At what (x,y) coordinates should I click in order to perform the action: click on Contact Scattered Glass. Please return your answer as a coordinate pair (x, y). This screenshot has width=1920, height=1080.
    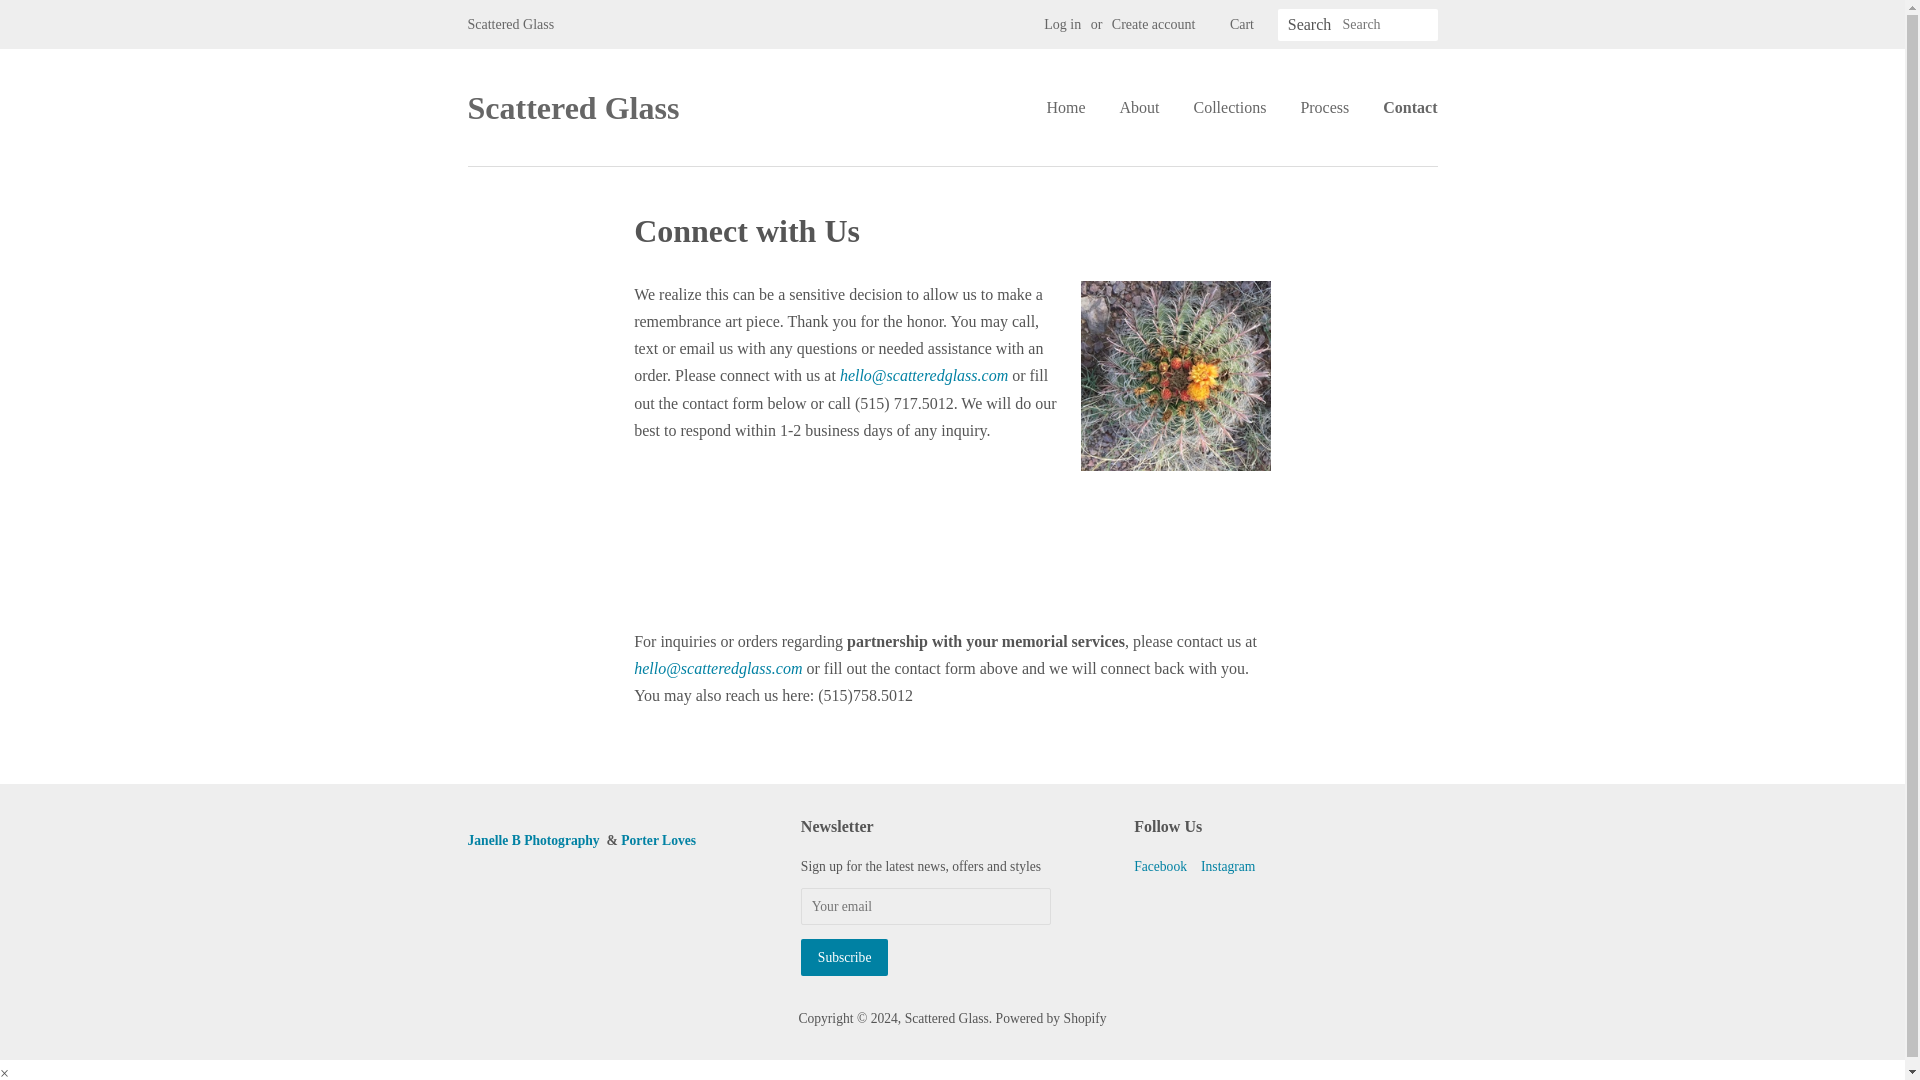
    Looking at the image, I should click on (718, 668).